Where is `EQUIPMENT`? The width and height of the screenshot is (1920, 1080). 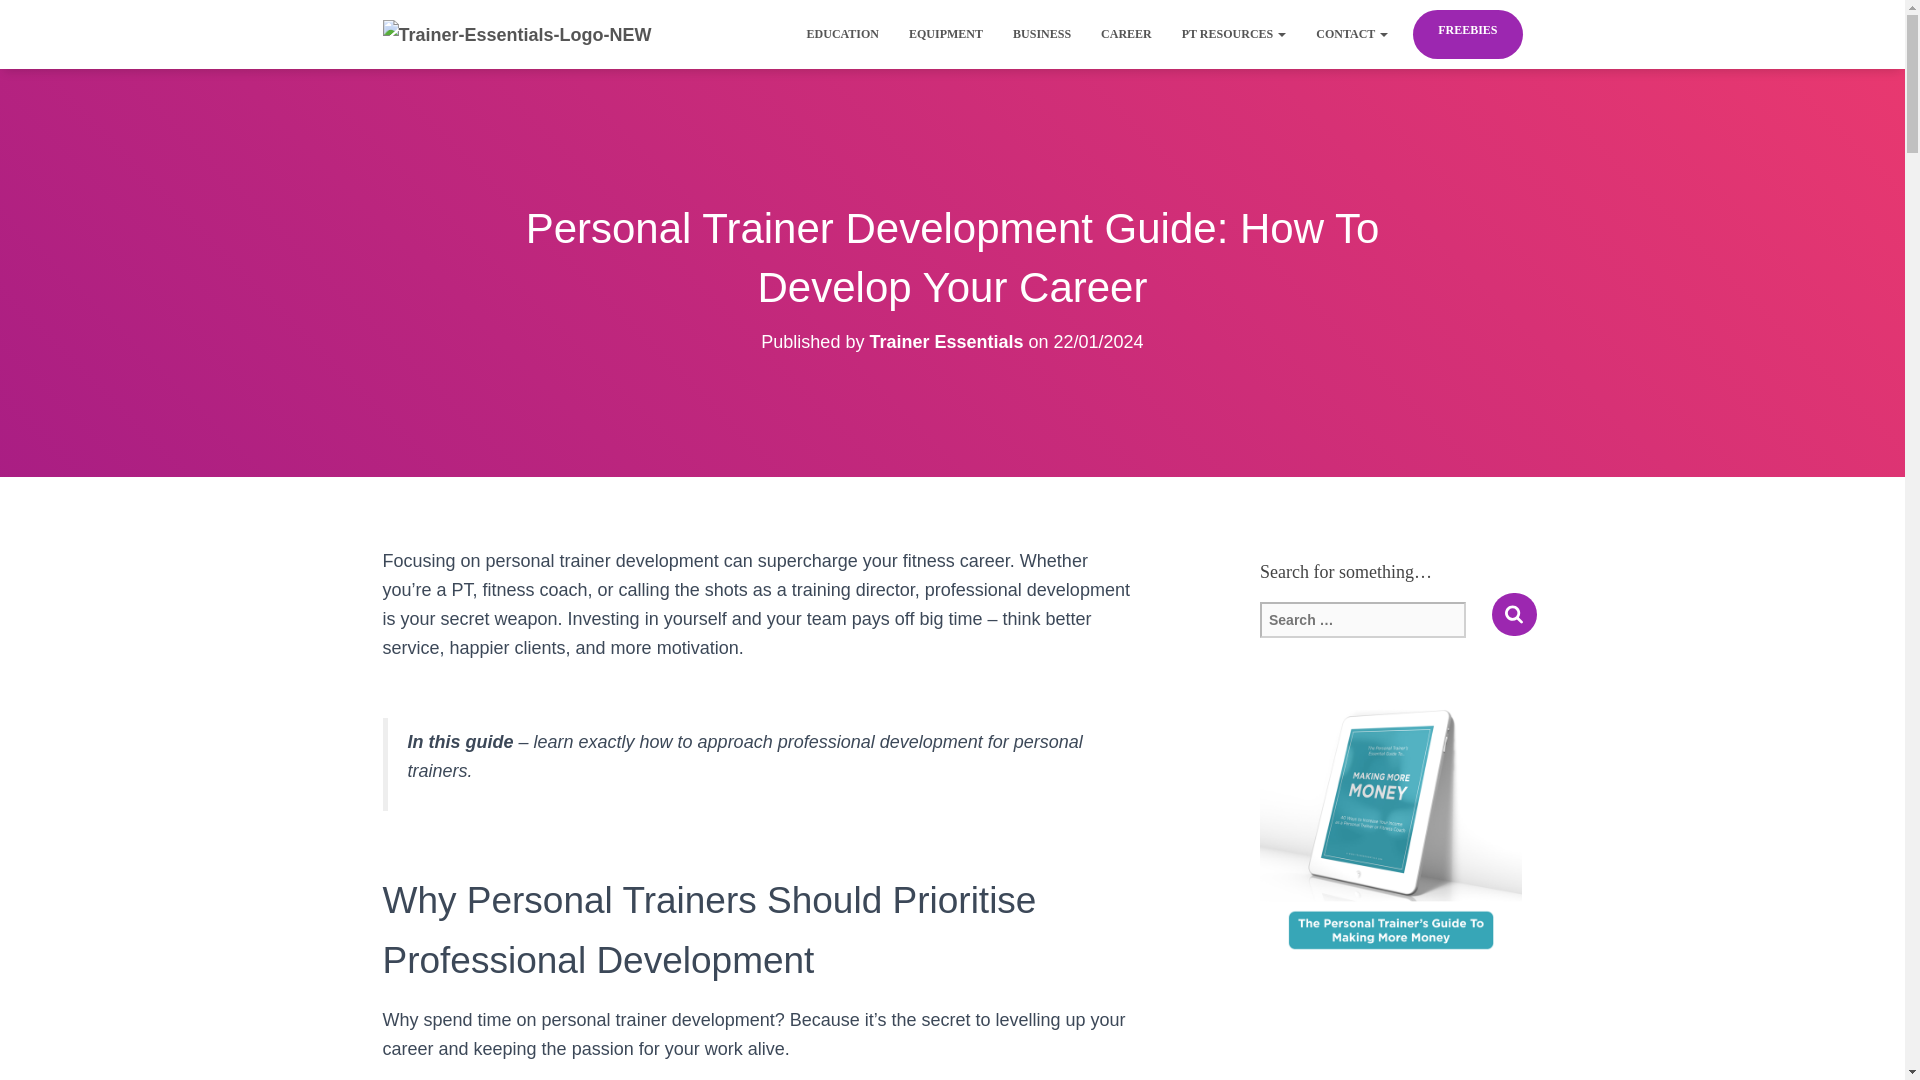 EQUIPMENT is located at coordinates (946, 34).